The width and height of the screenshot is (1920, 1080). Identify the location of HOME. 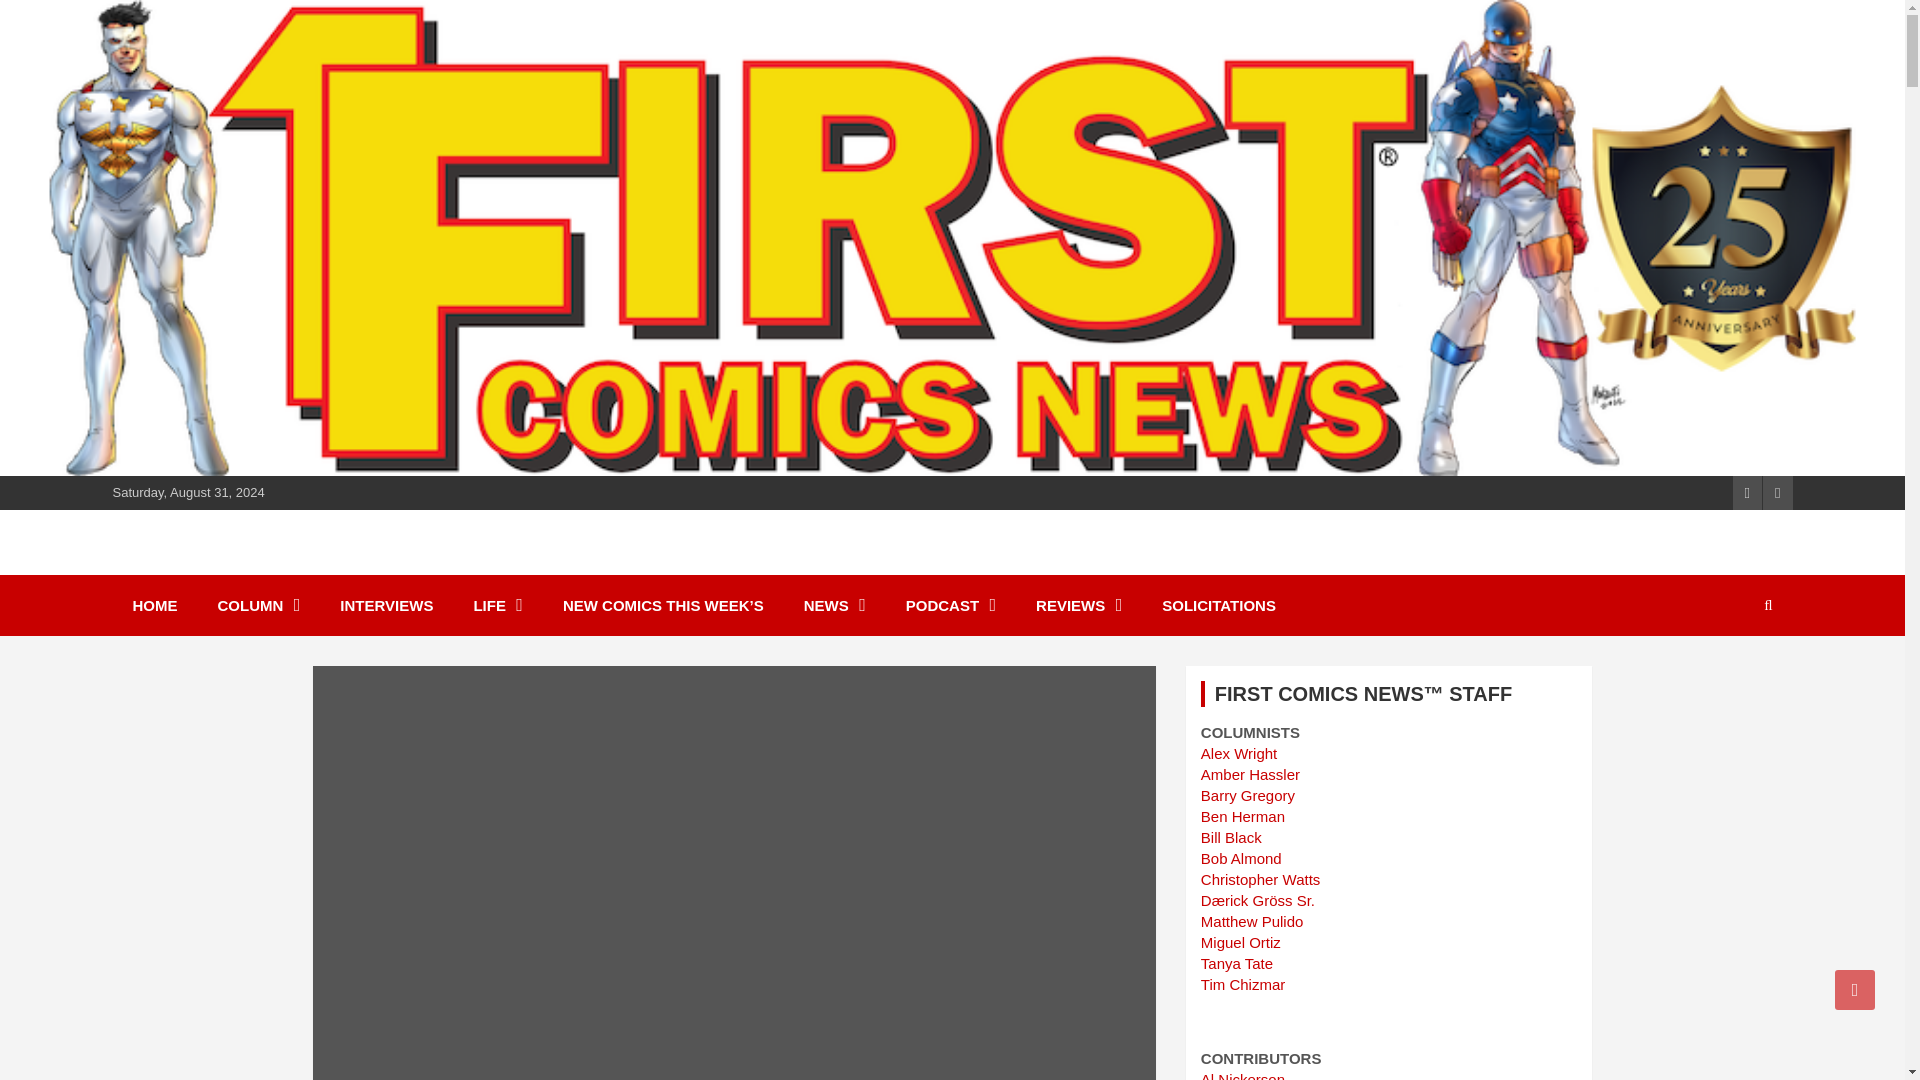
(154, 605).